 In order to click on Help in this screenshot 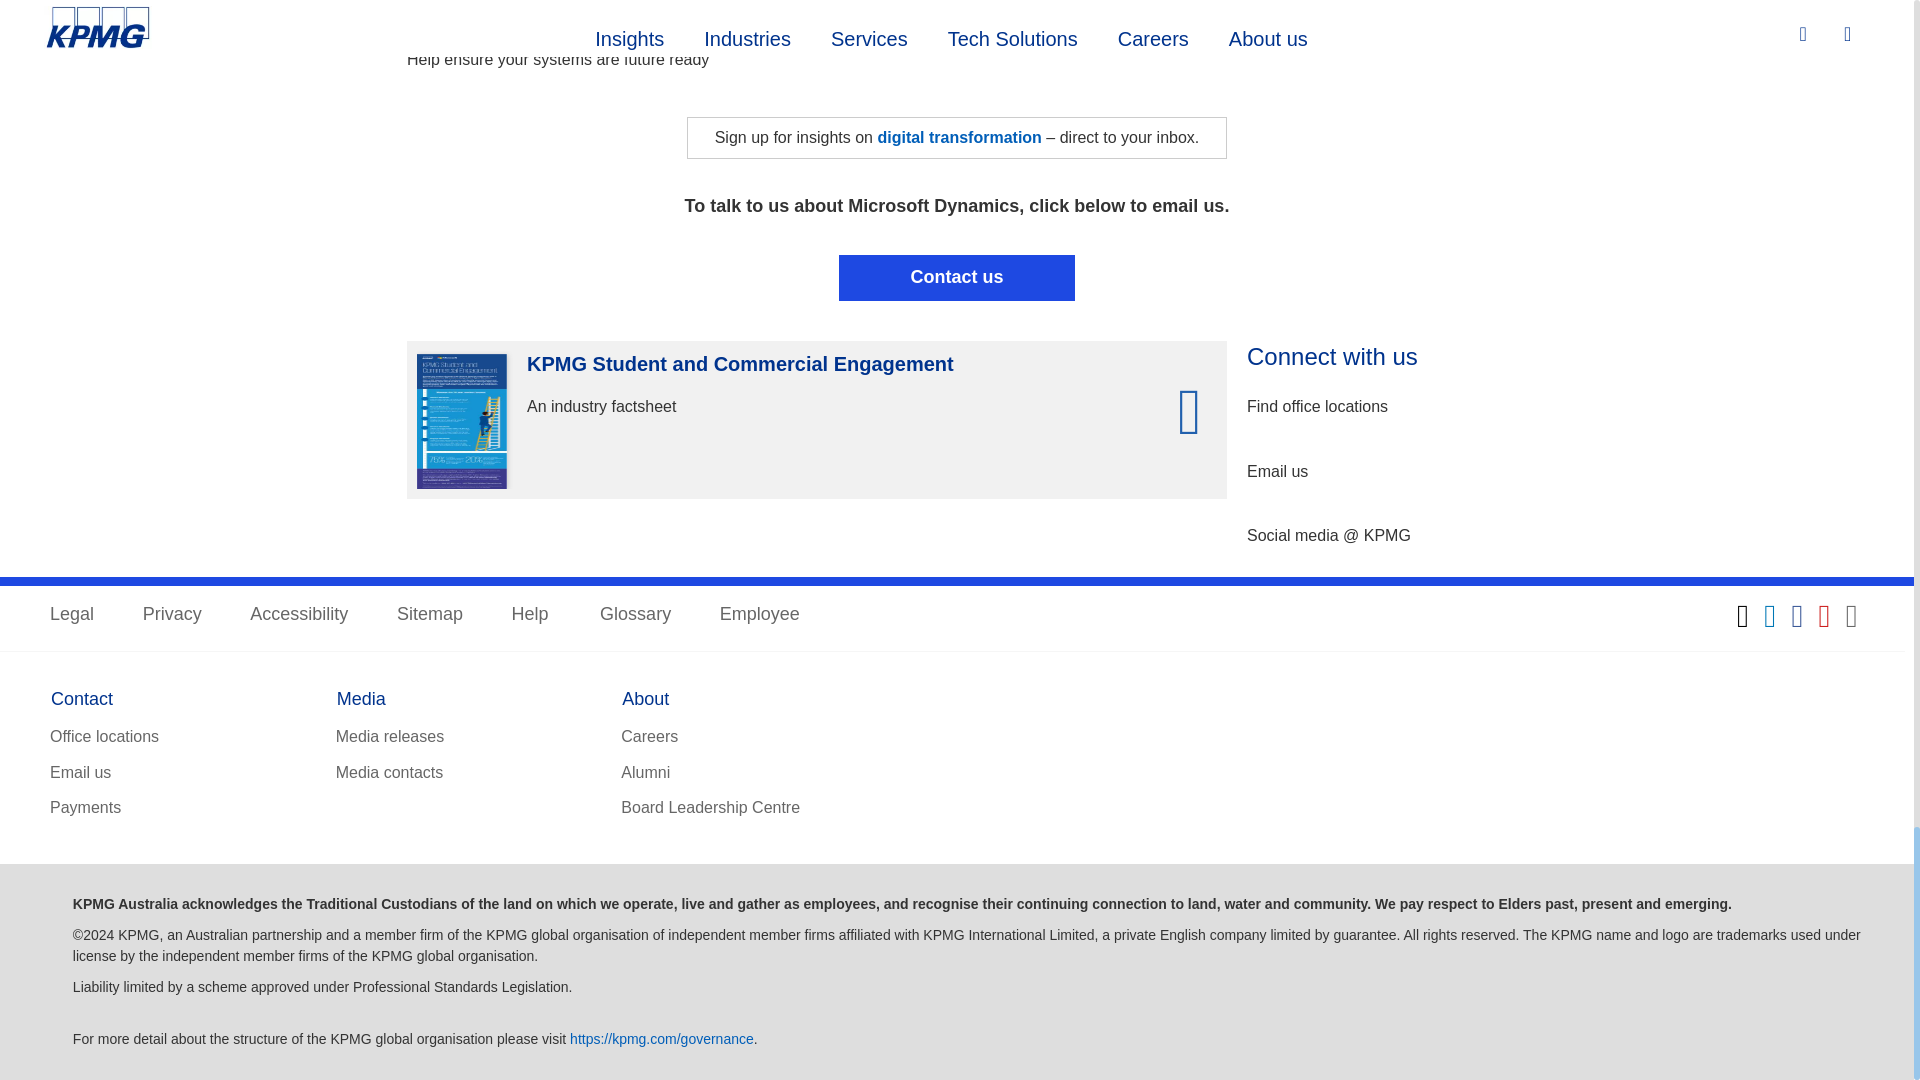, I will do `click(532, 615)`.